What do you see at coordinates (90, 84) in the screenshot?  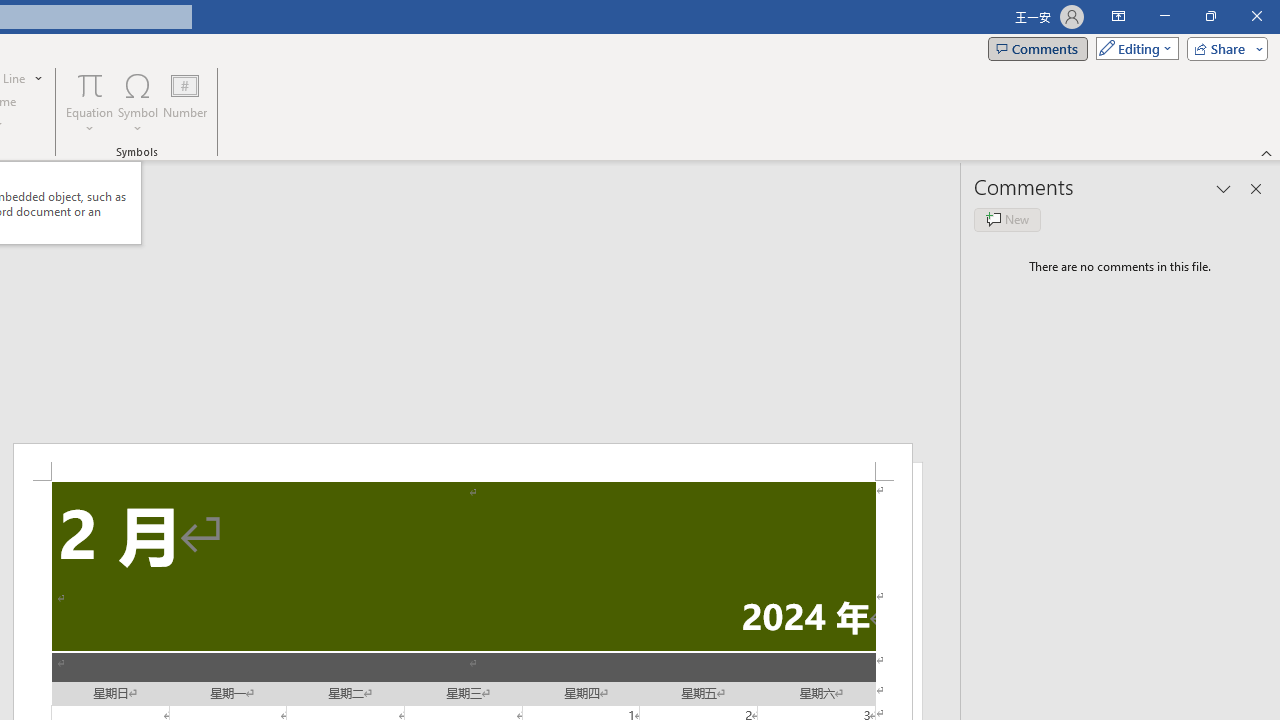 I see `Equation` at bounding box center [90, 84].